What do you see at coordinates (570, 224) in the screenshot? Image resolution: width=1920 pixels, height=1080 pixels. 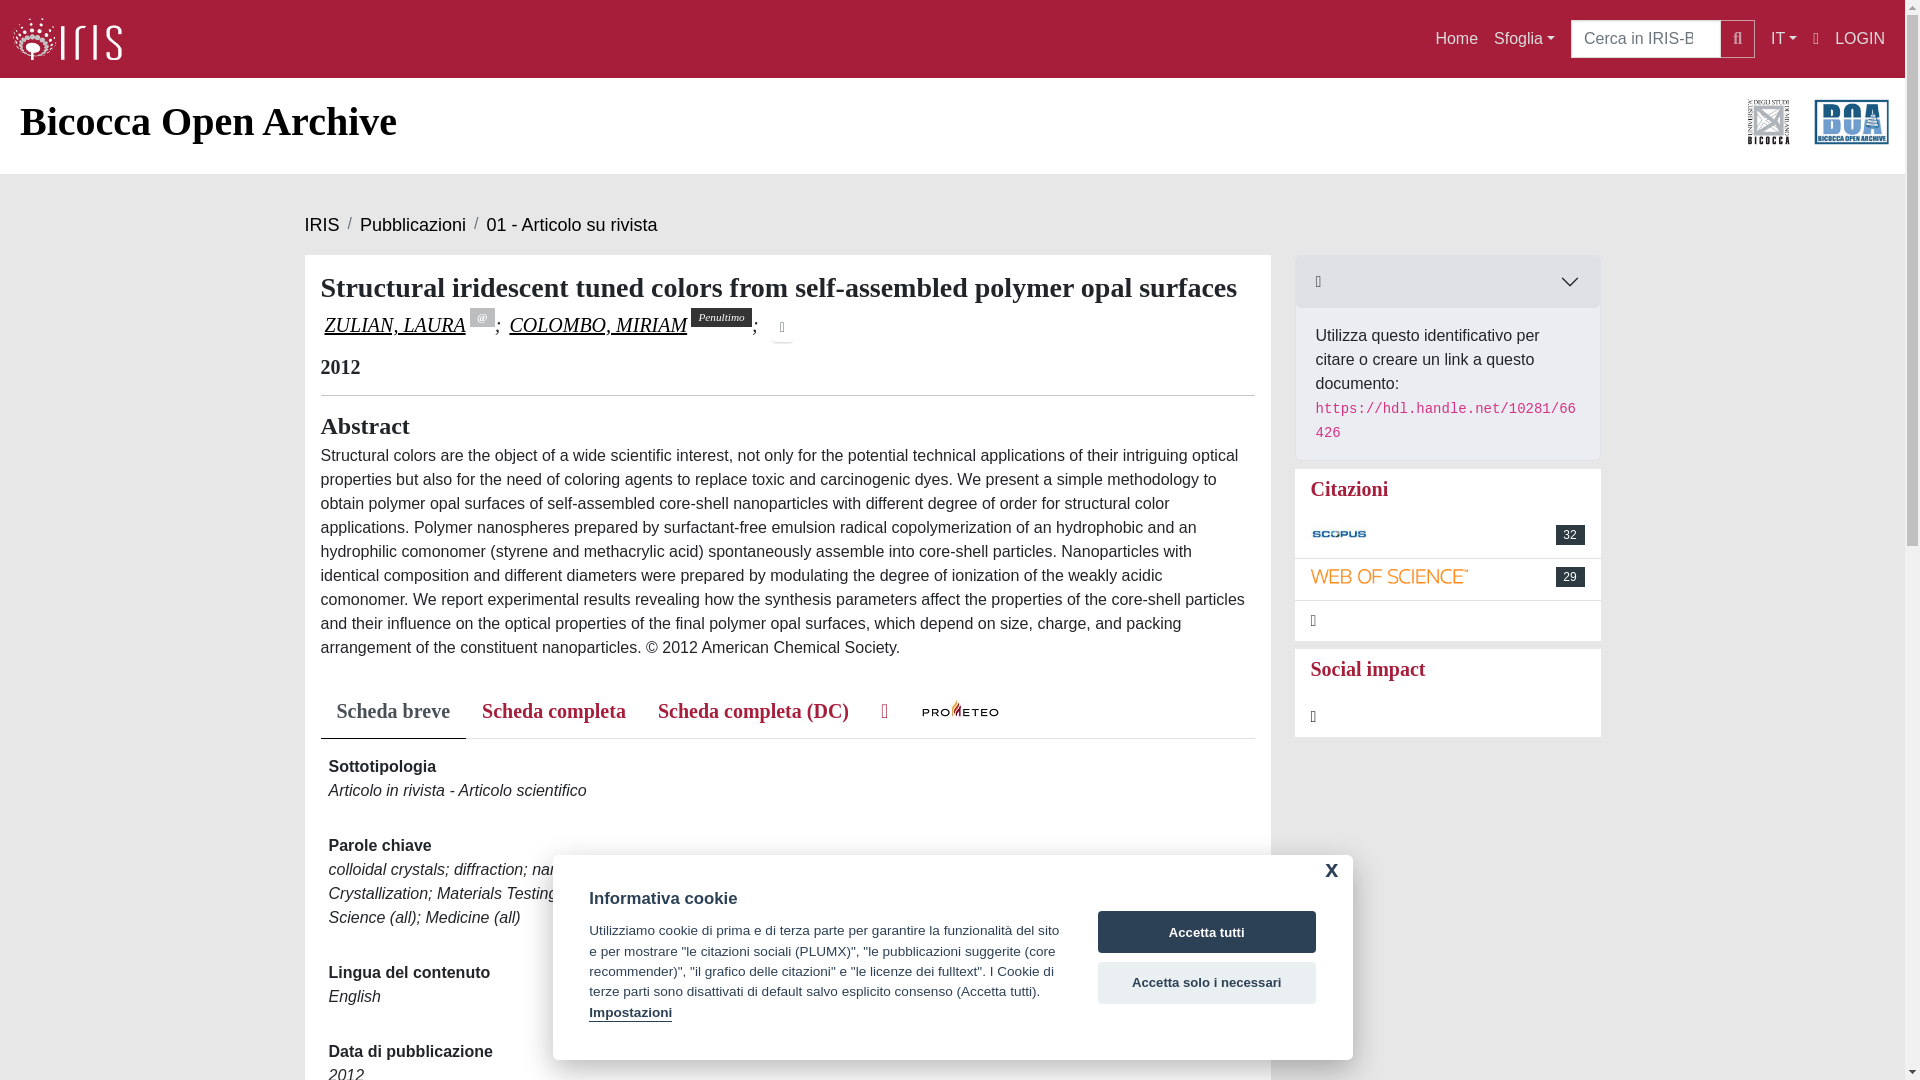 I see `01 - Articolo su rivista` at bounding box center [570, 224].